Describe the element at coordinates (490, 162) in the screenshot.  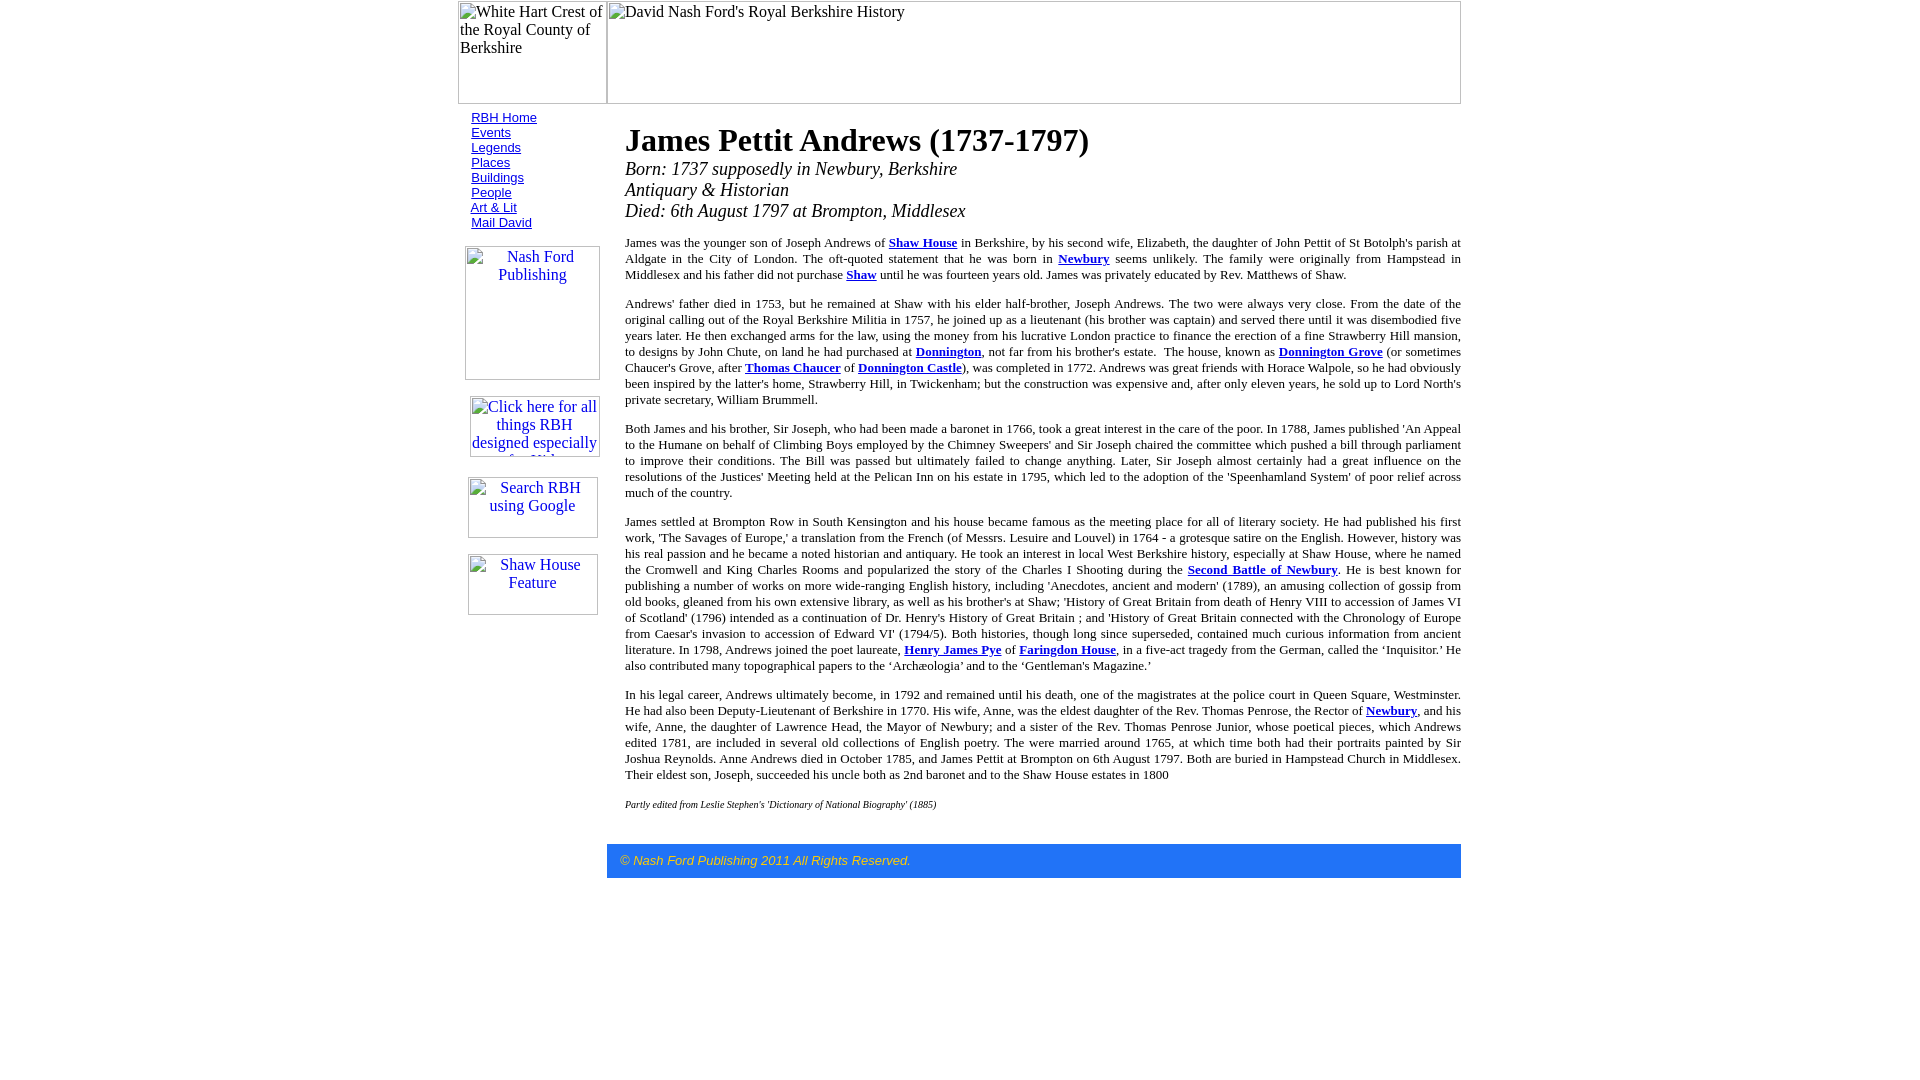
I see `Places` at that location.